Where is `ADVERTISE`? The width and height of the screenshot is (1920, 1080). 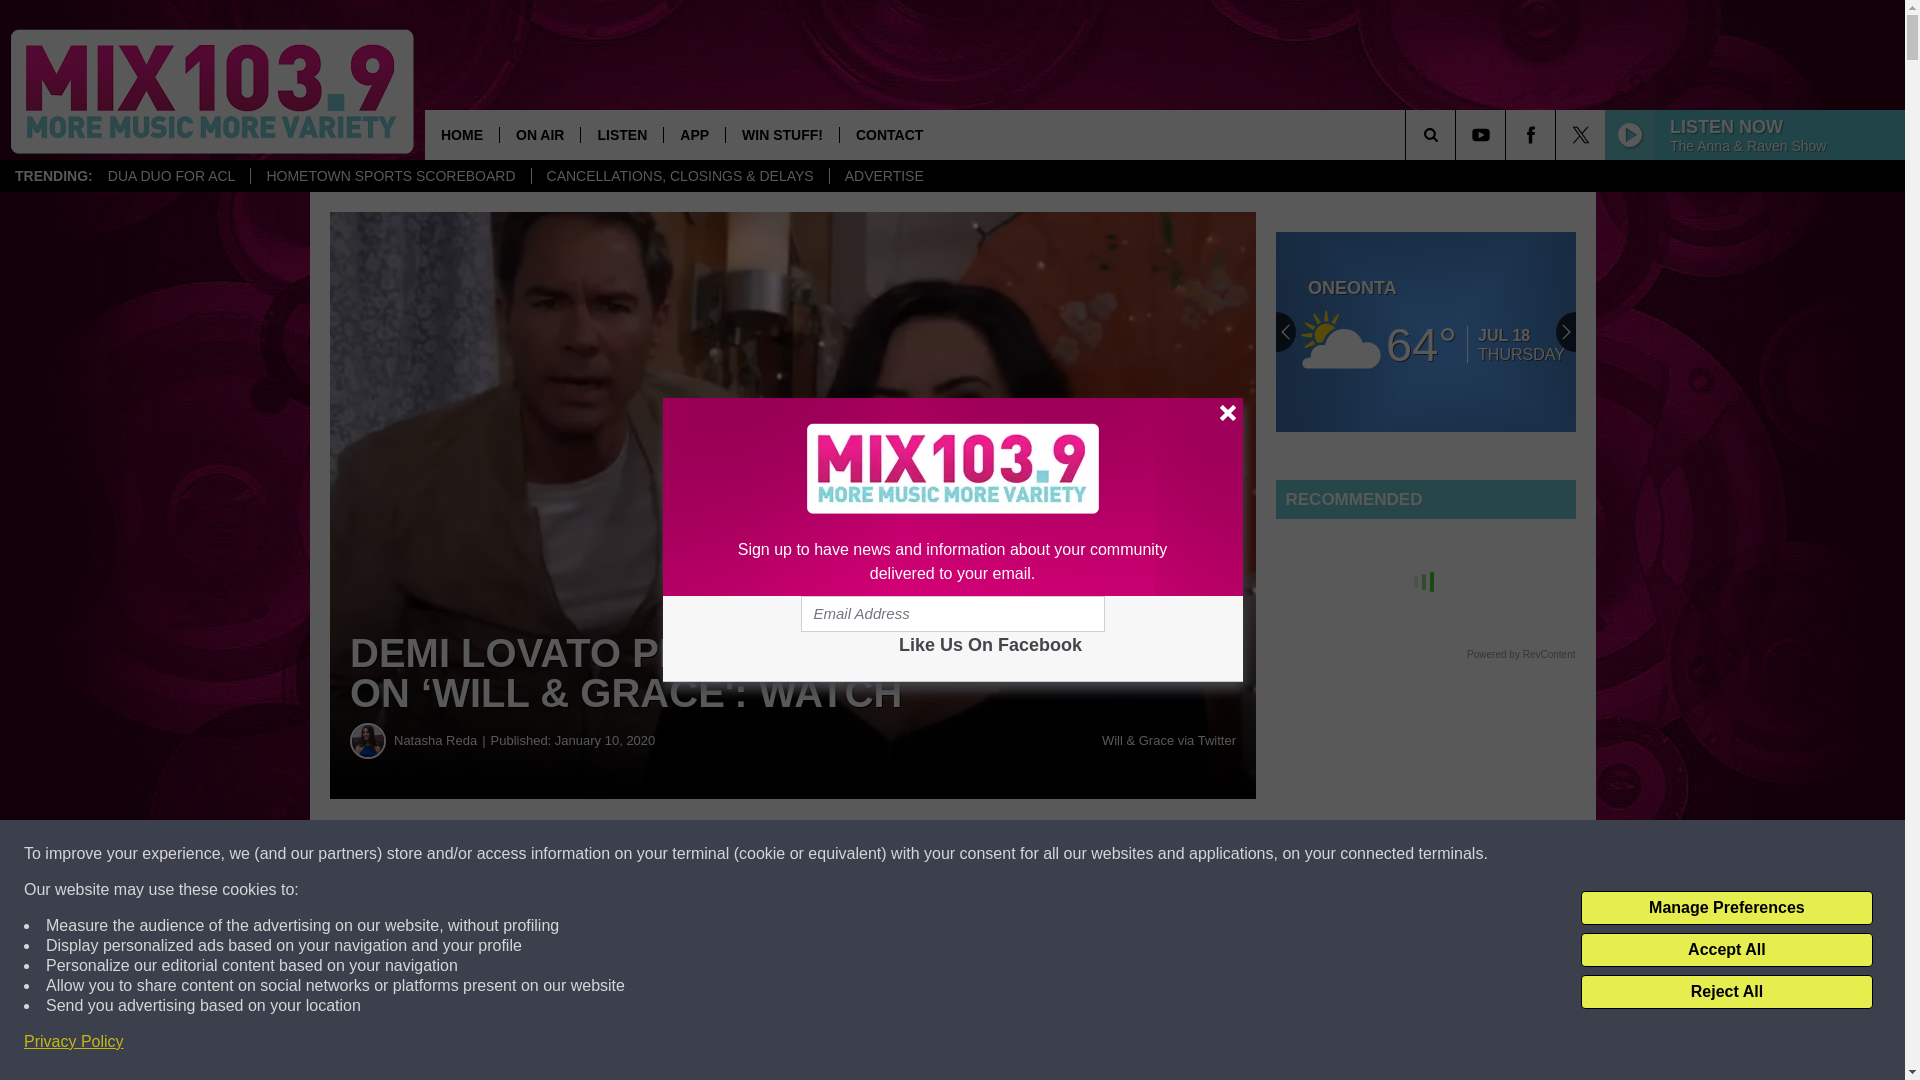
ADVERTISE is located at coordinates (884, 176).